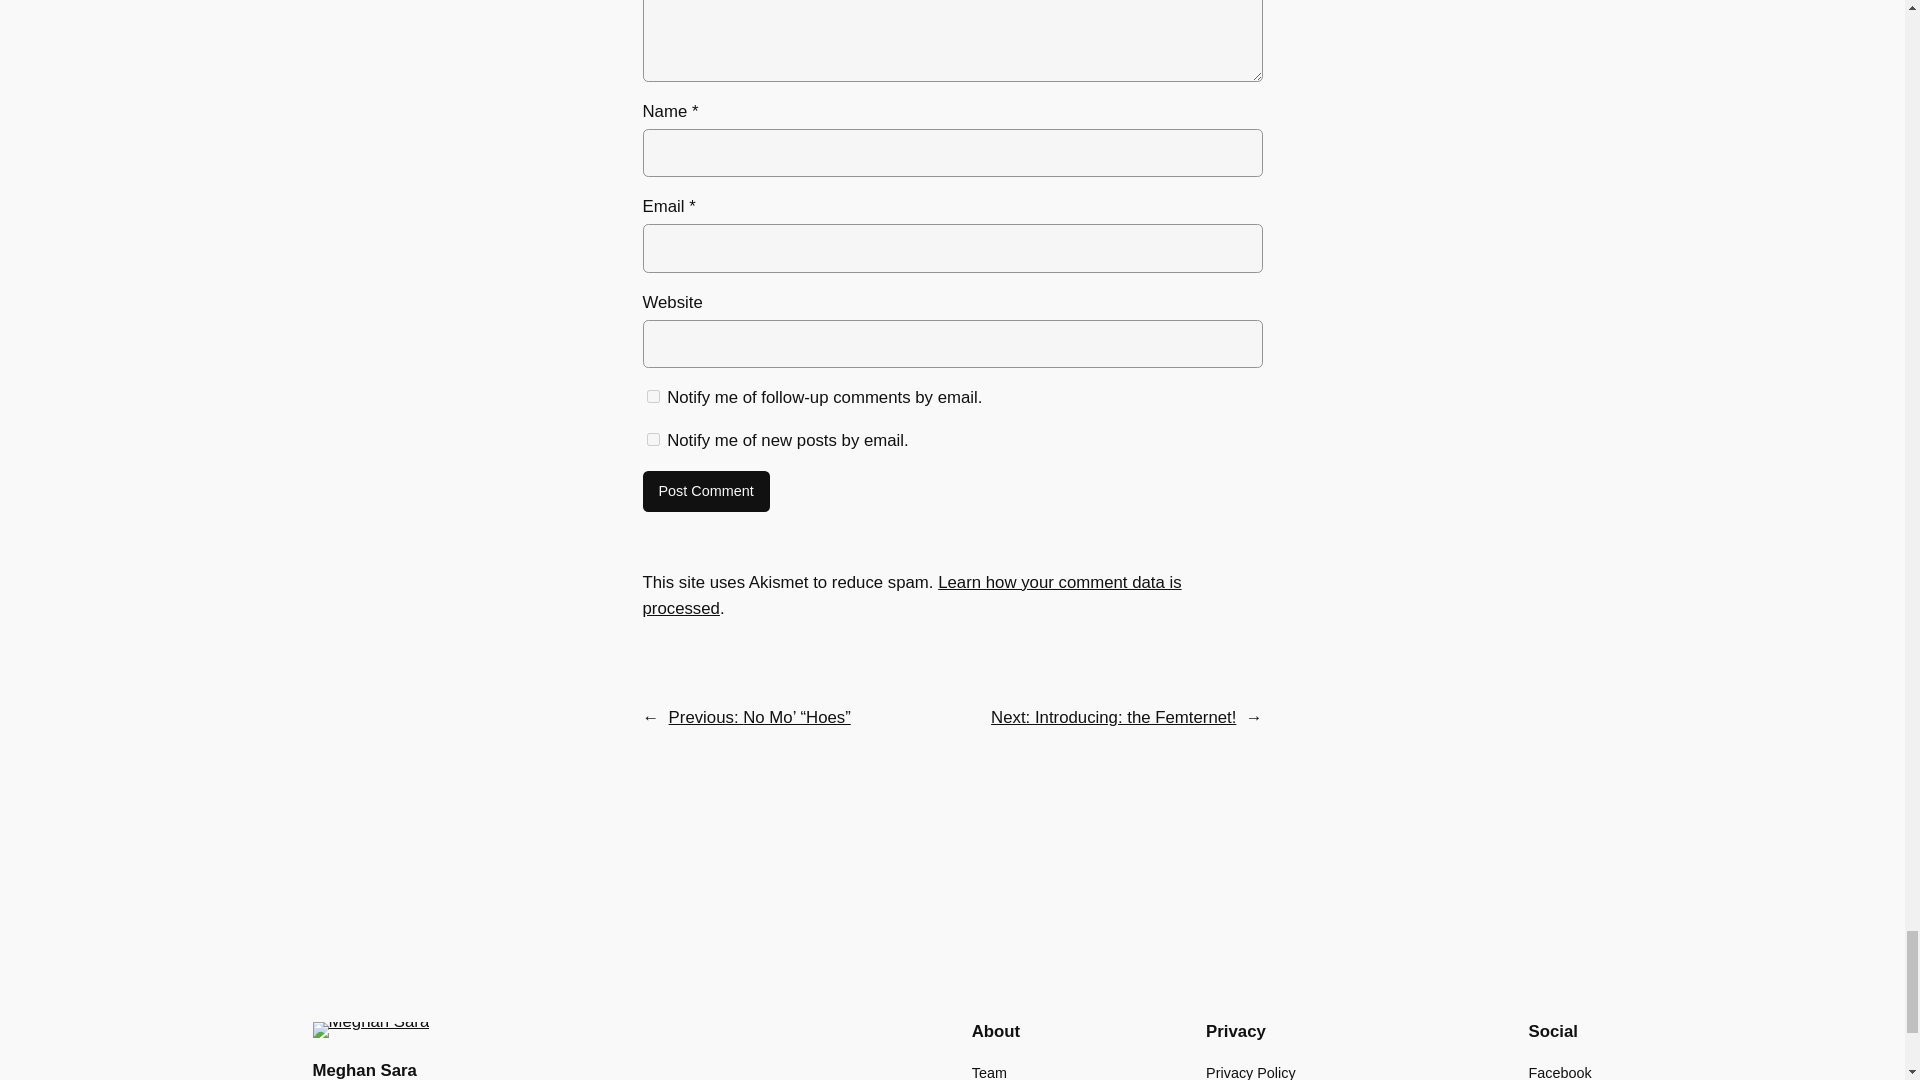  Describe the element at coordinates (652, 396) in the screenshot. I see `subscribe` at that location.